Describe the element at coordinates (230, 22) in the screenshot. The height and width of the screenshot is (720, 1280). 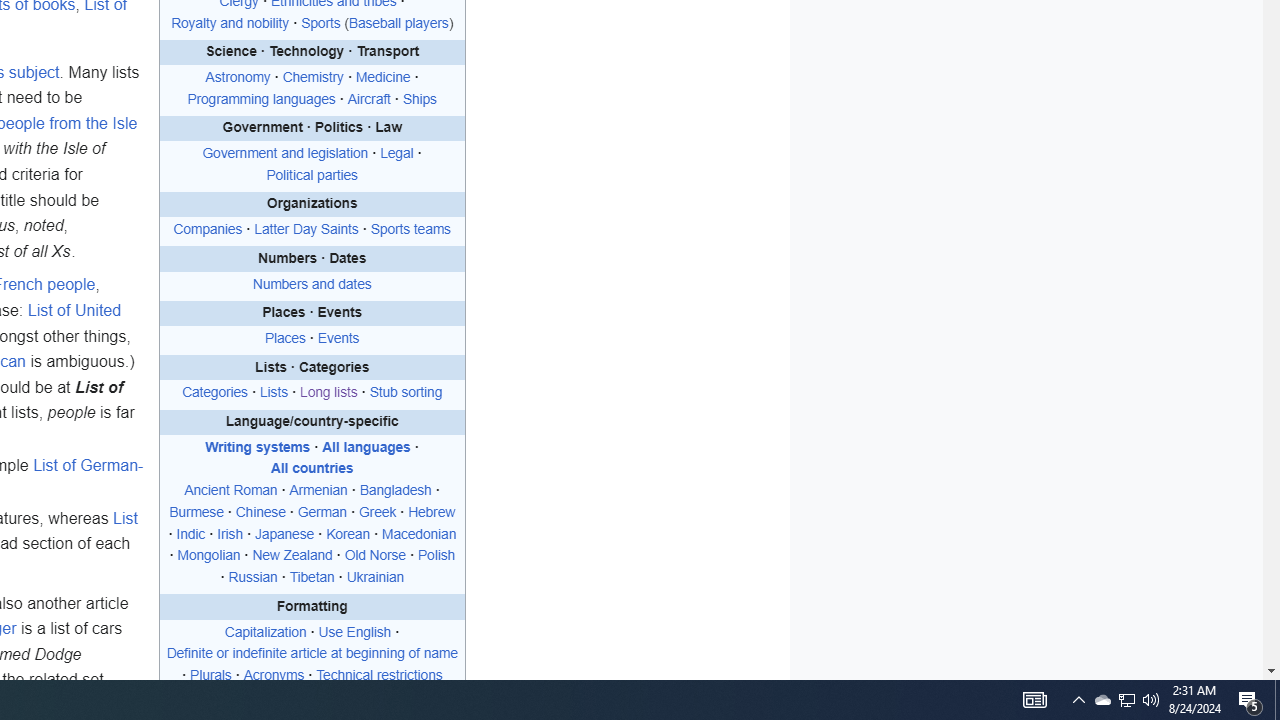
I see `Royalty and nobility` at that location.